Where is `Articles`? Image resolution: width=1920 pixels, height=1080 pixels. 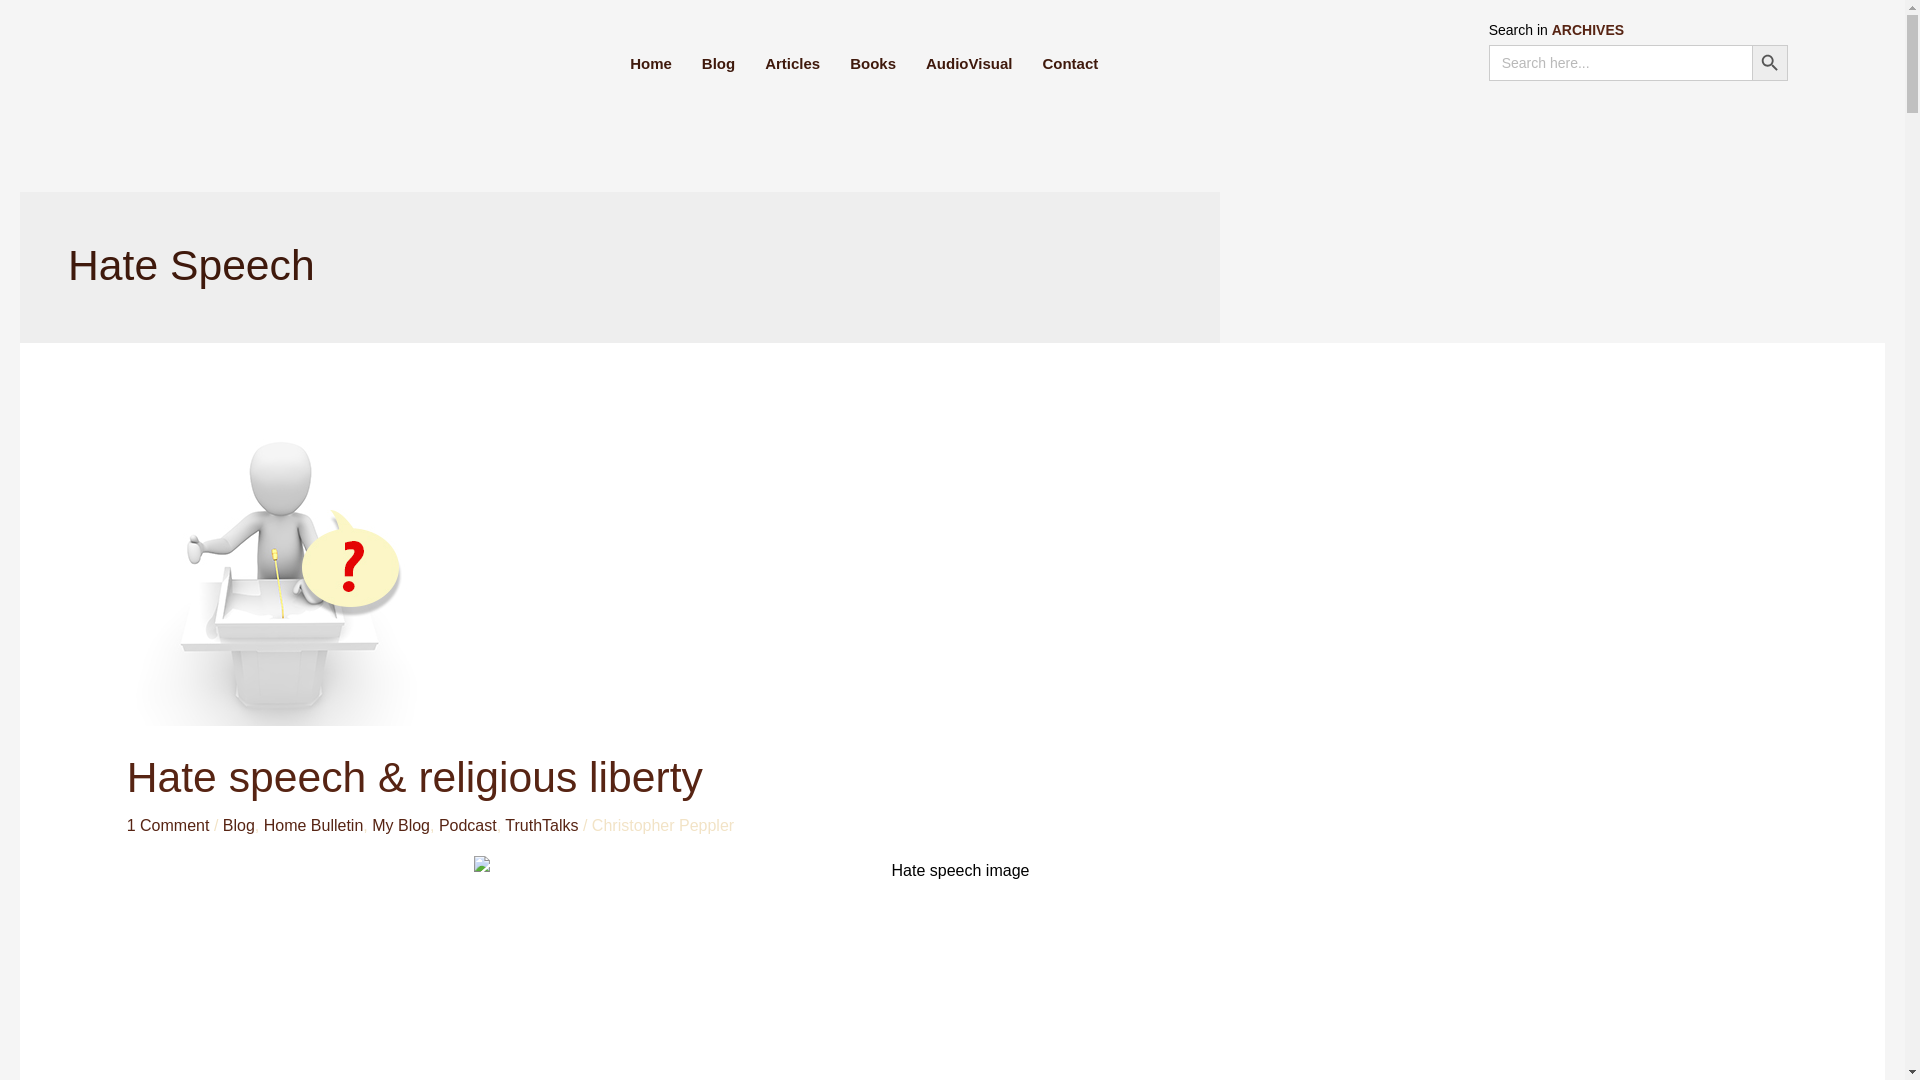
Articles is located at coordinates (792, 63).